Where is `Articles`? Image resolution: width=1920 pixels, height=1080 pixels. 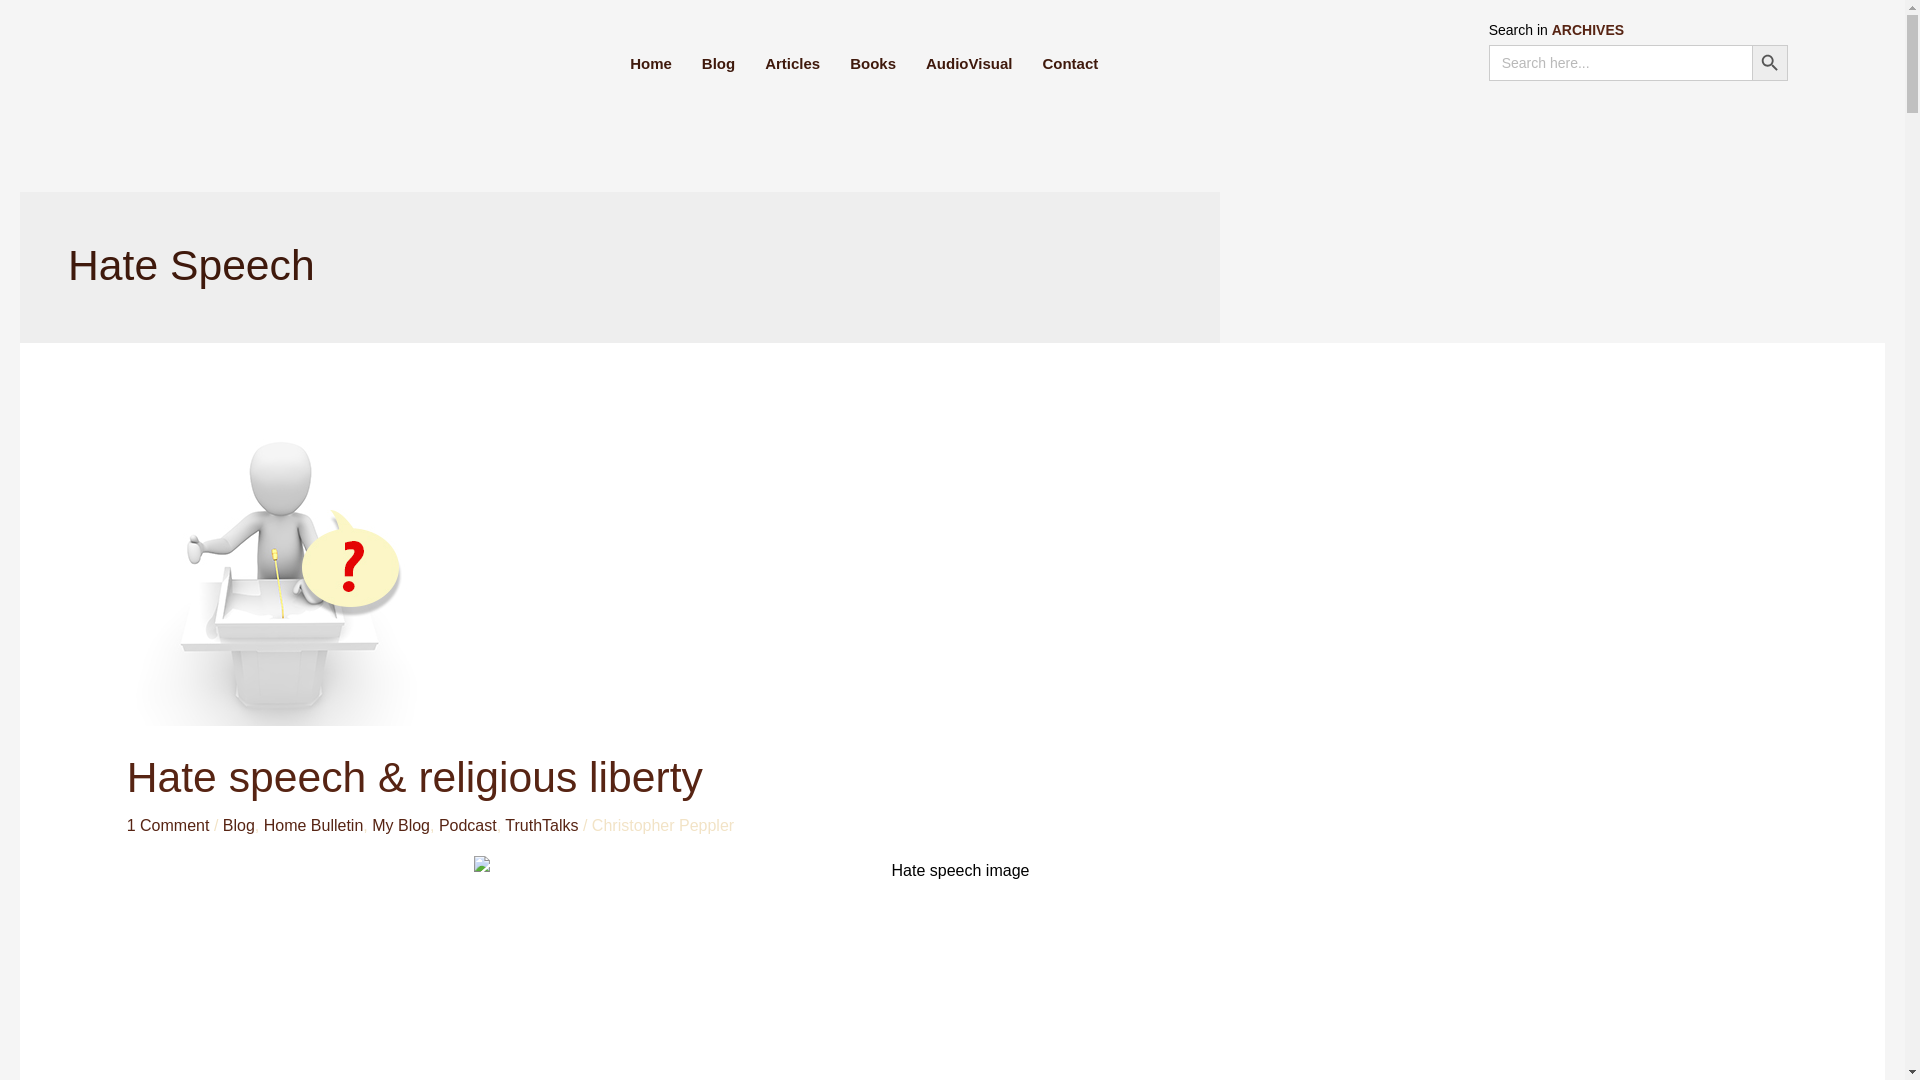
Articles is located at coordinates (792, 63).